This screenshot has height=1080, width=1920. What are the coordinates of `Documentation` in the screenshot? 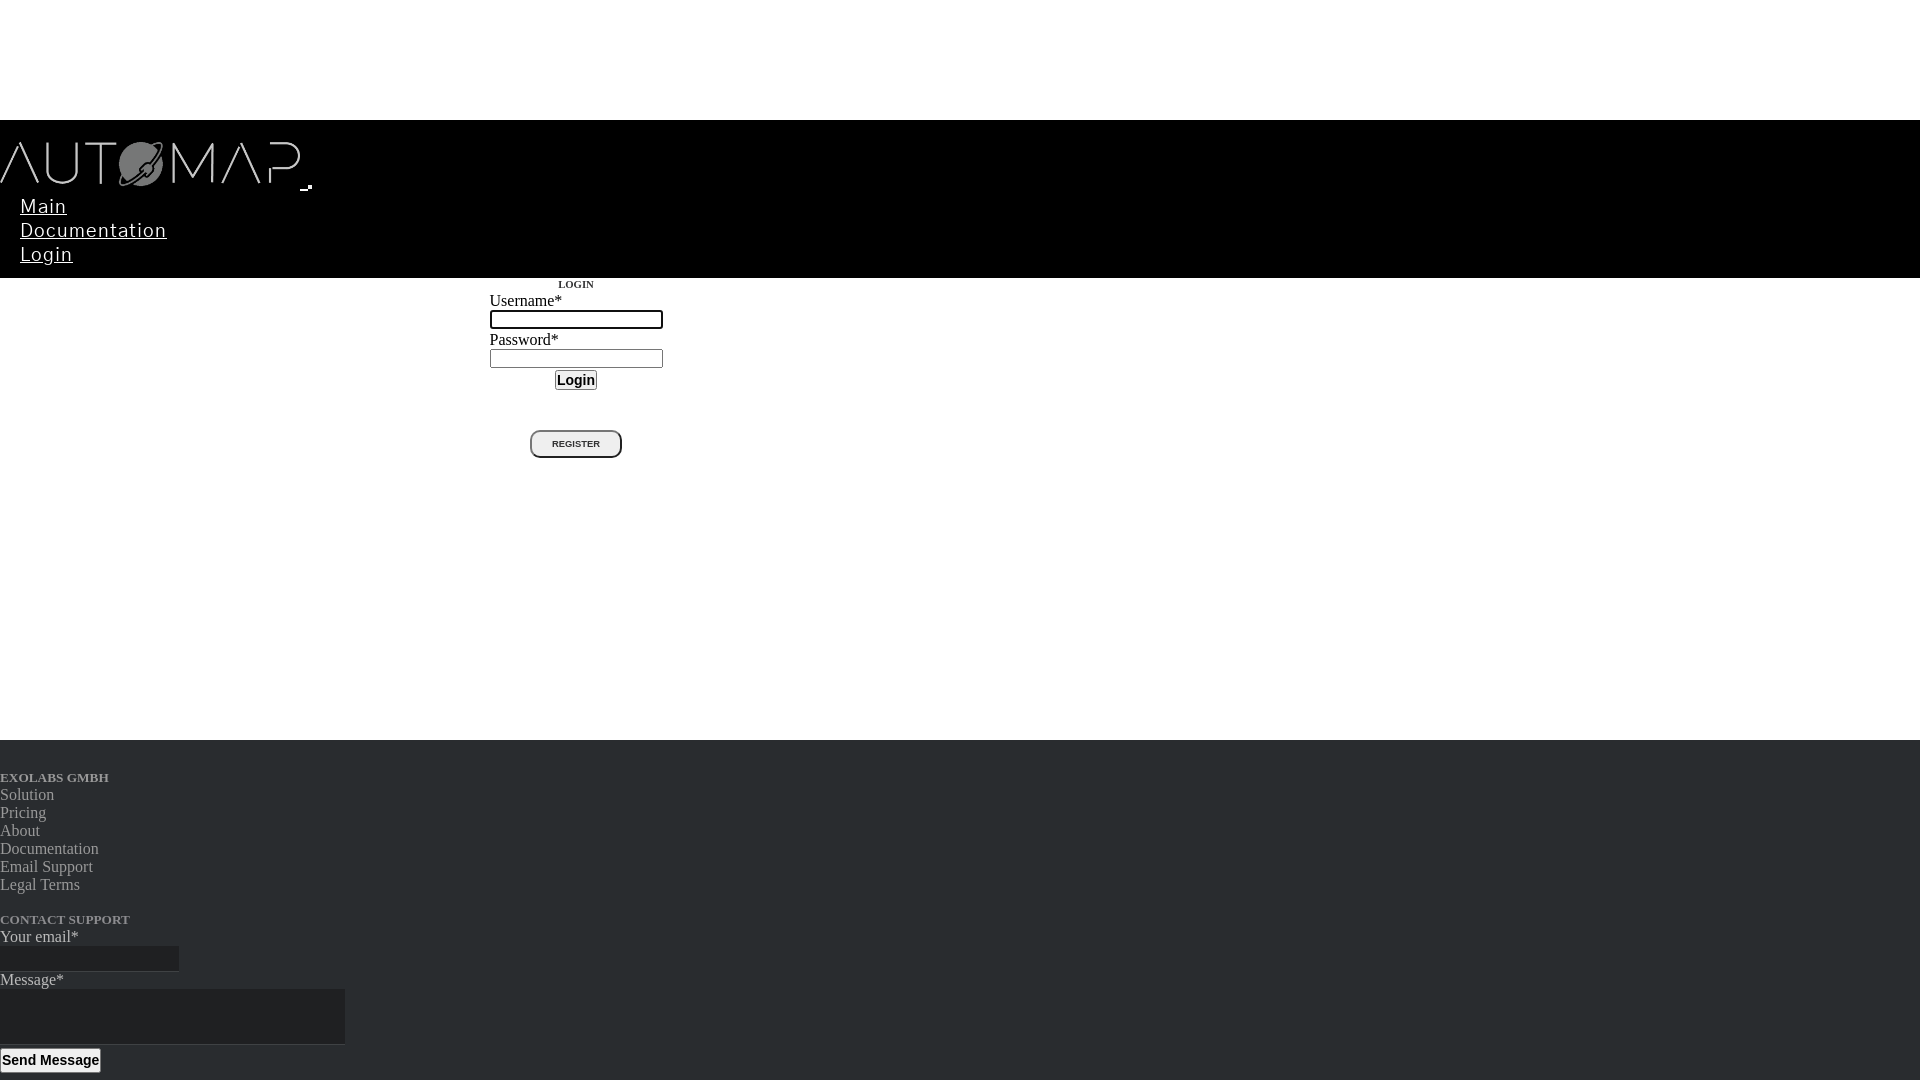 It's located at (50, 848).